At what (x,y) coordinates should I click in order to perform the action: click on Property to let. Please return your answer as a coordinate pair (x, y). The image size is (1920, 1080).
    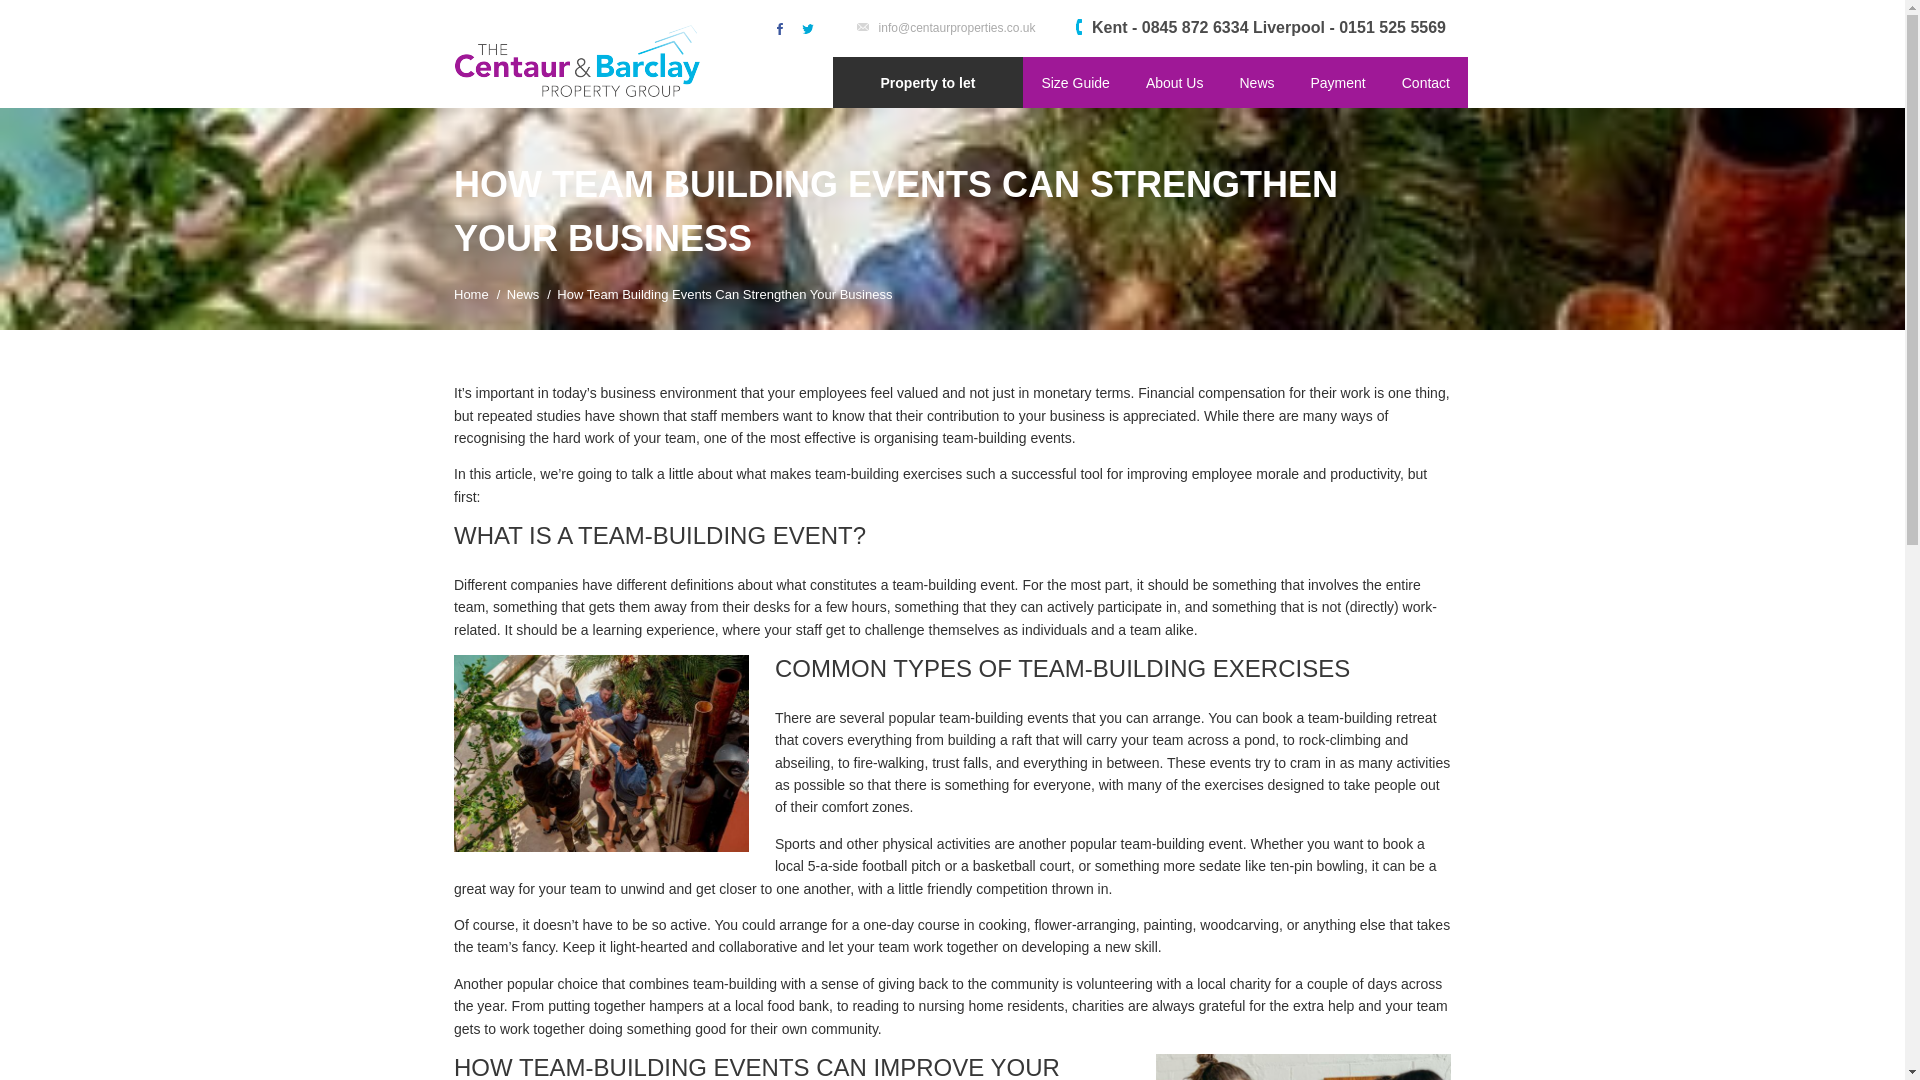
    Looking at the image, I should click on (927, 82).